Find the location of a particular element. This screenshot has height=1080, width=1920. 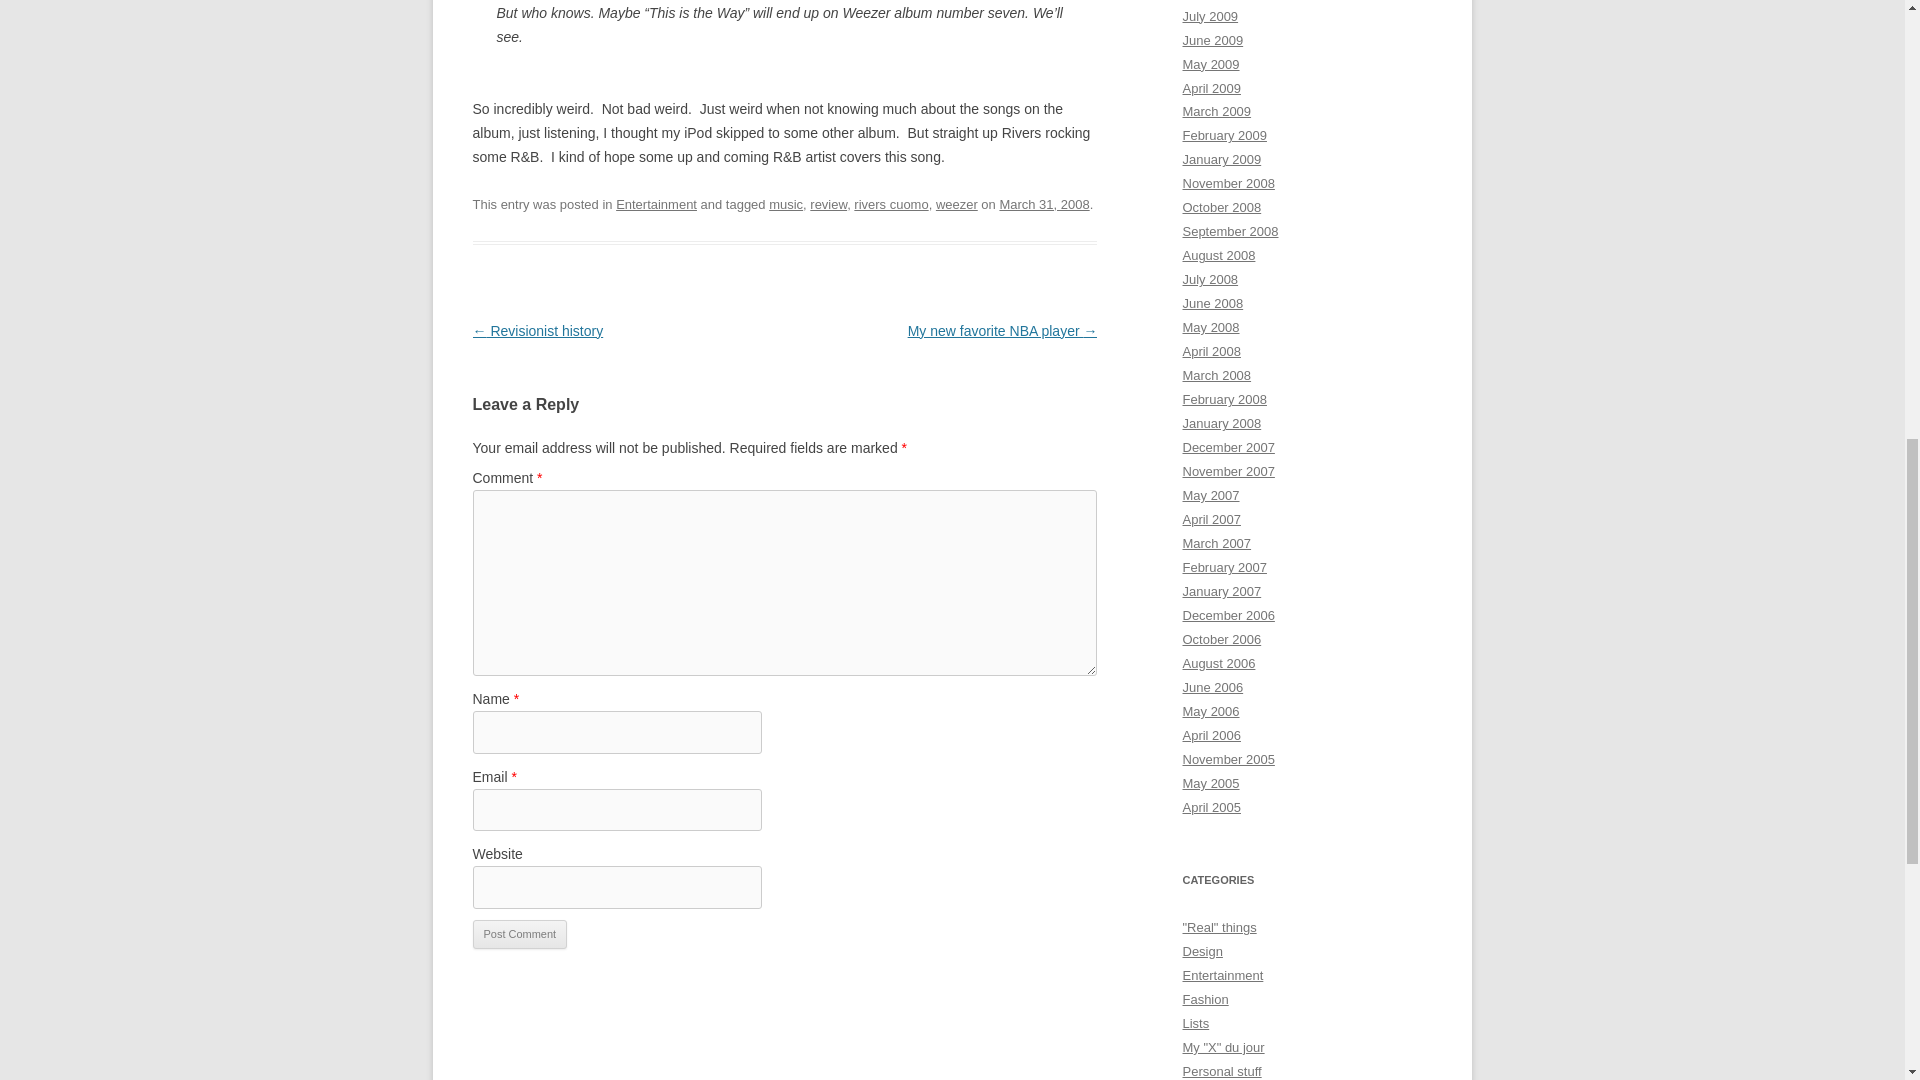

6:19 pm is located at coordinates (1043, 204).